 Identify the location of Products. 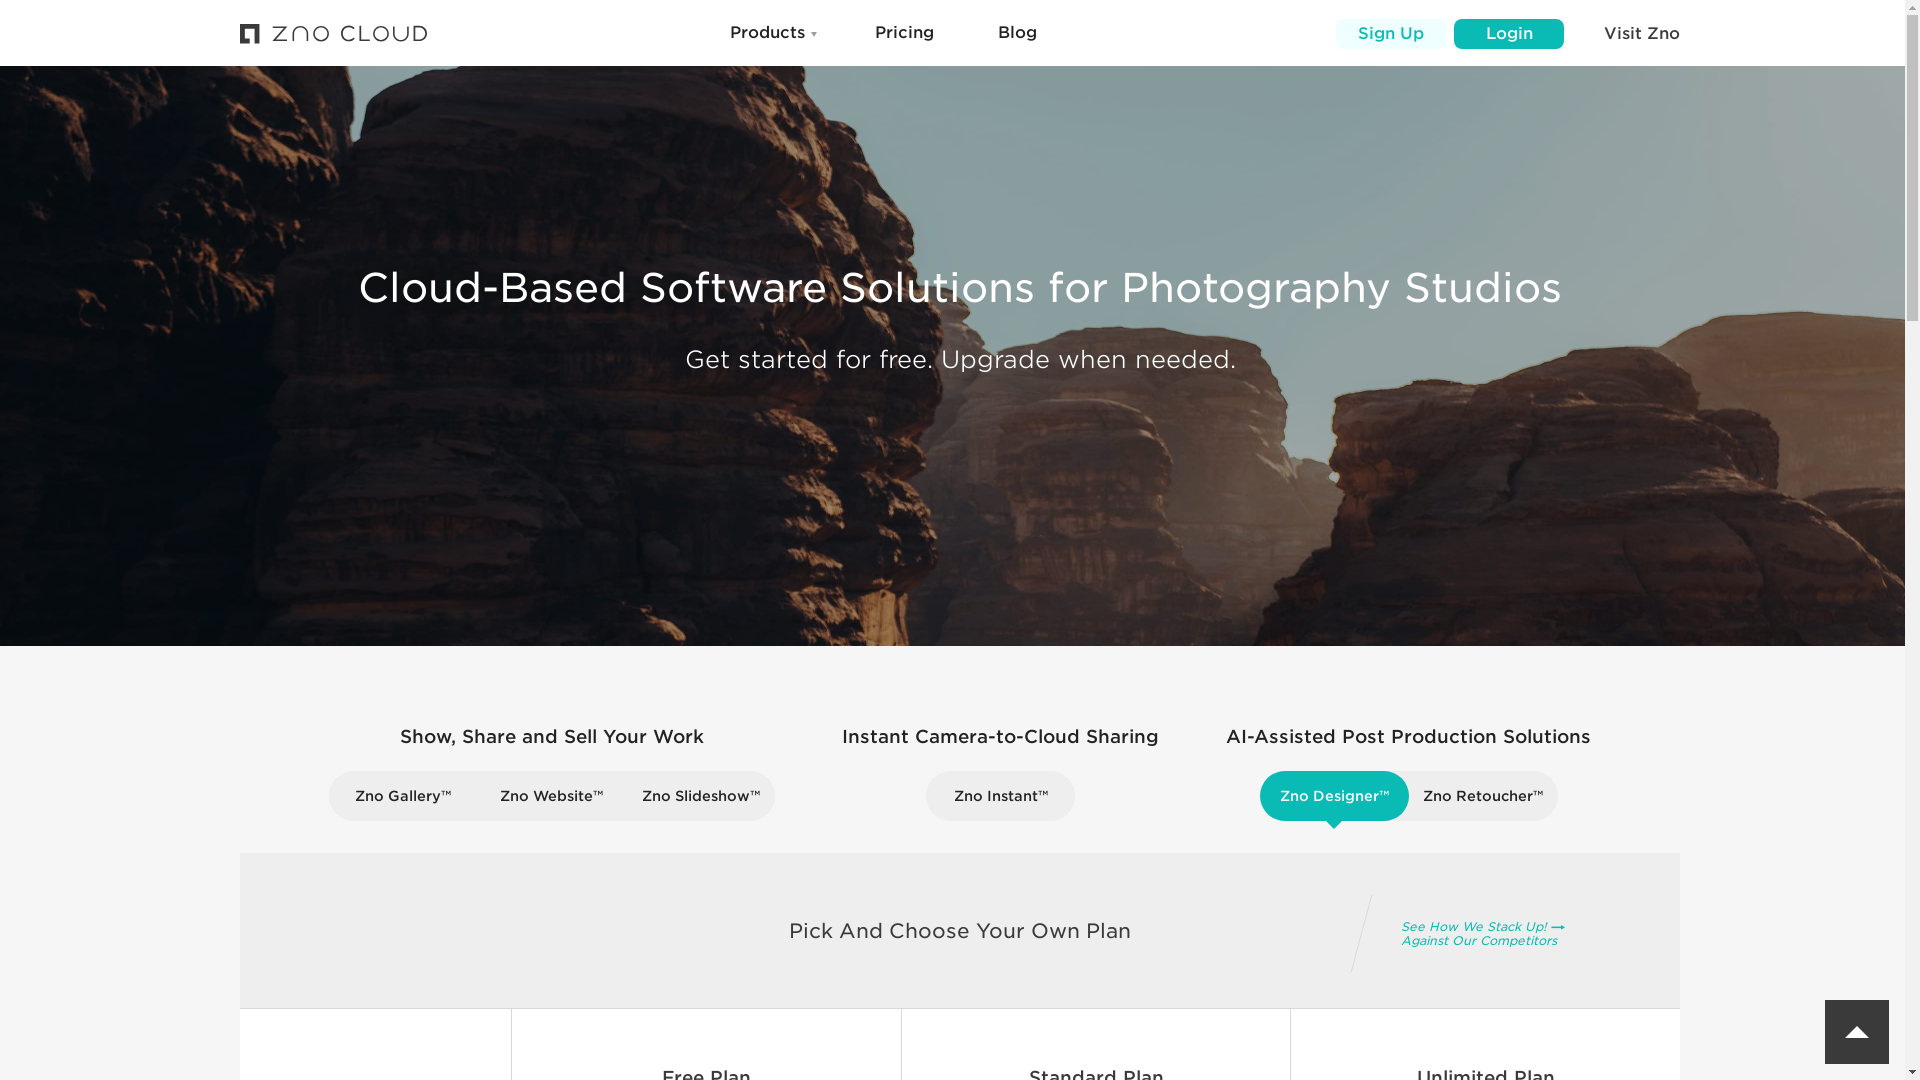
(766, 32).